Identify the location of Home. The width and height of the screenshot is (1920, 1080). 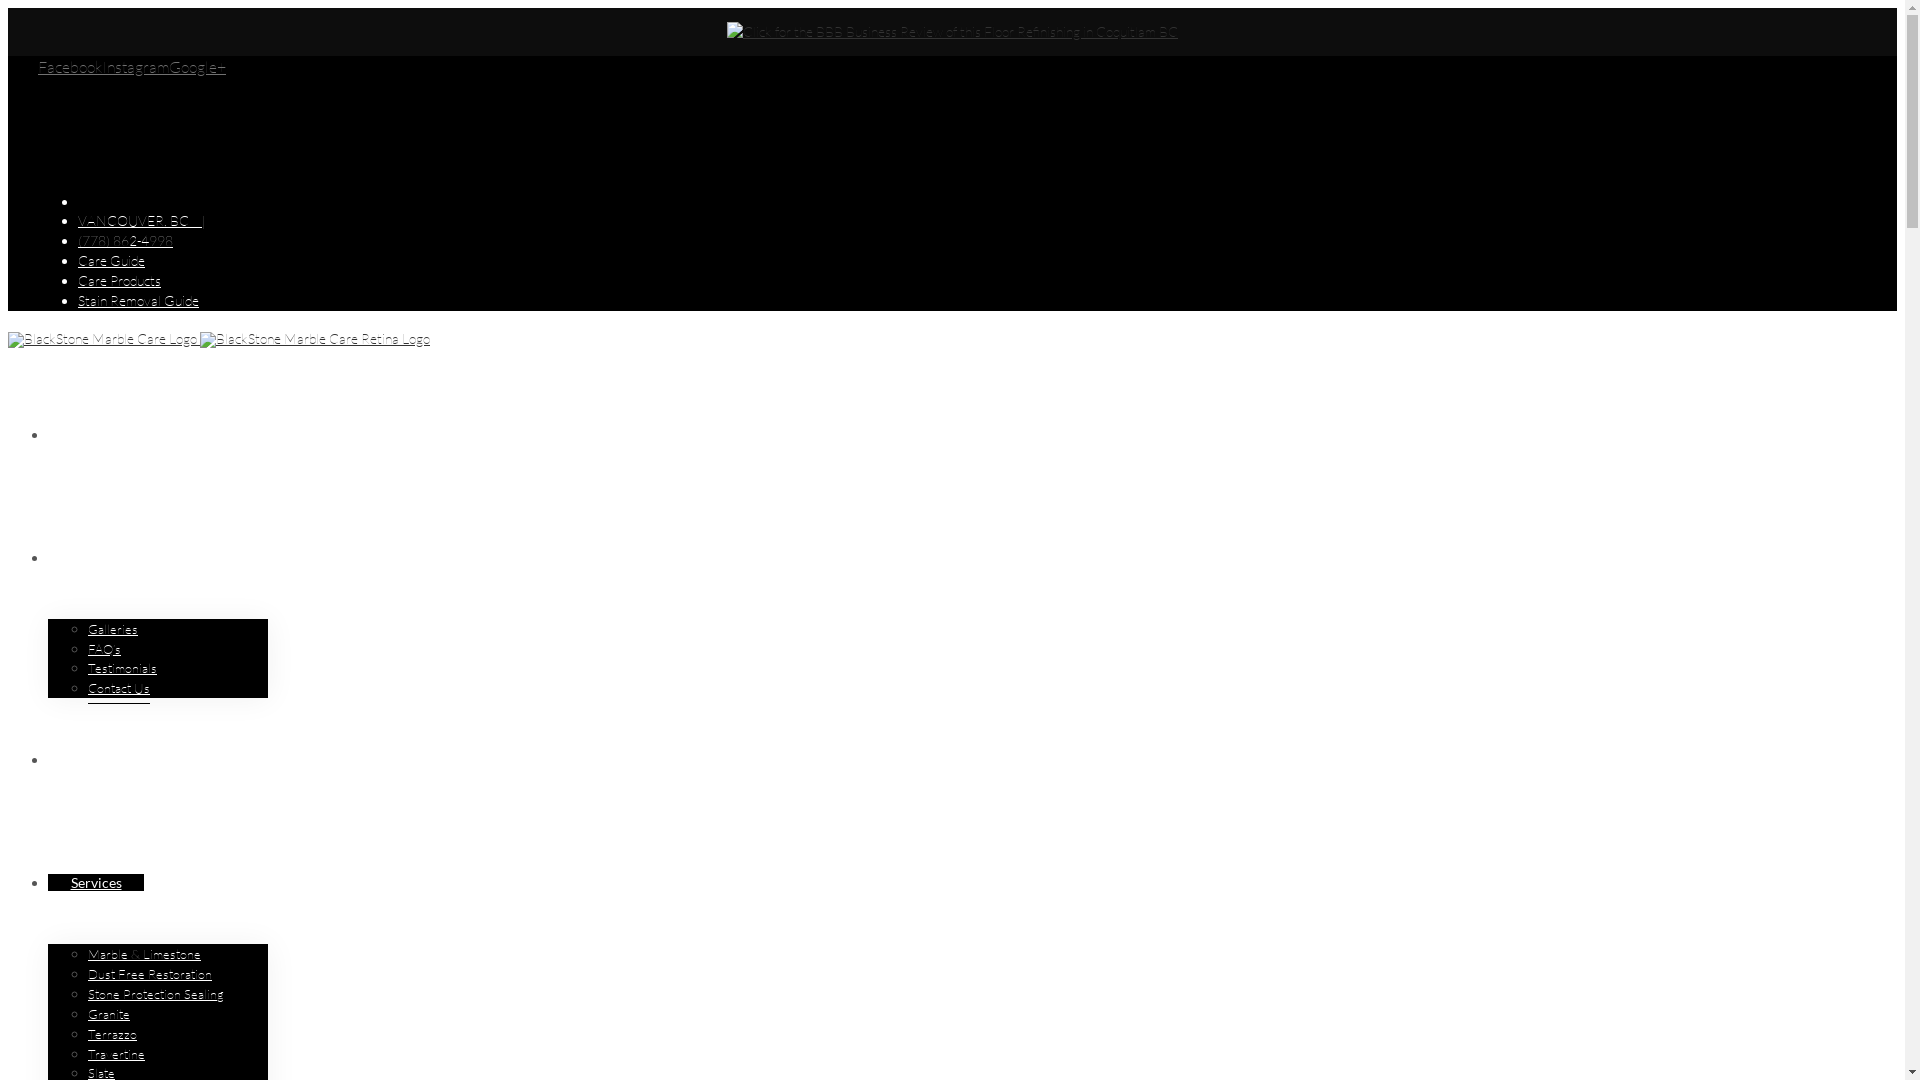
(90, 434).